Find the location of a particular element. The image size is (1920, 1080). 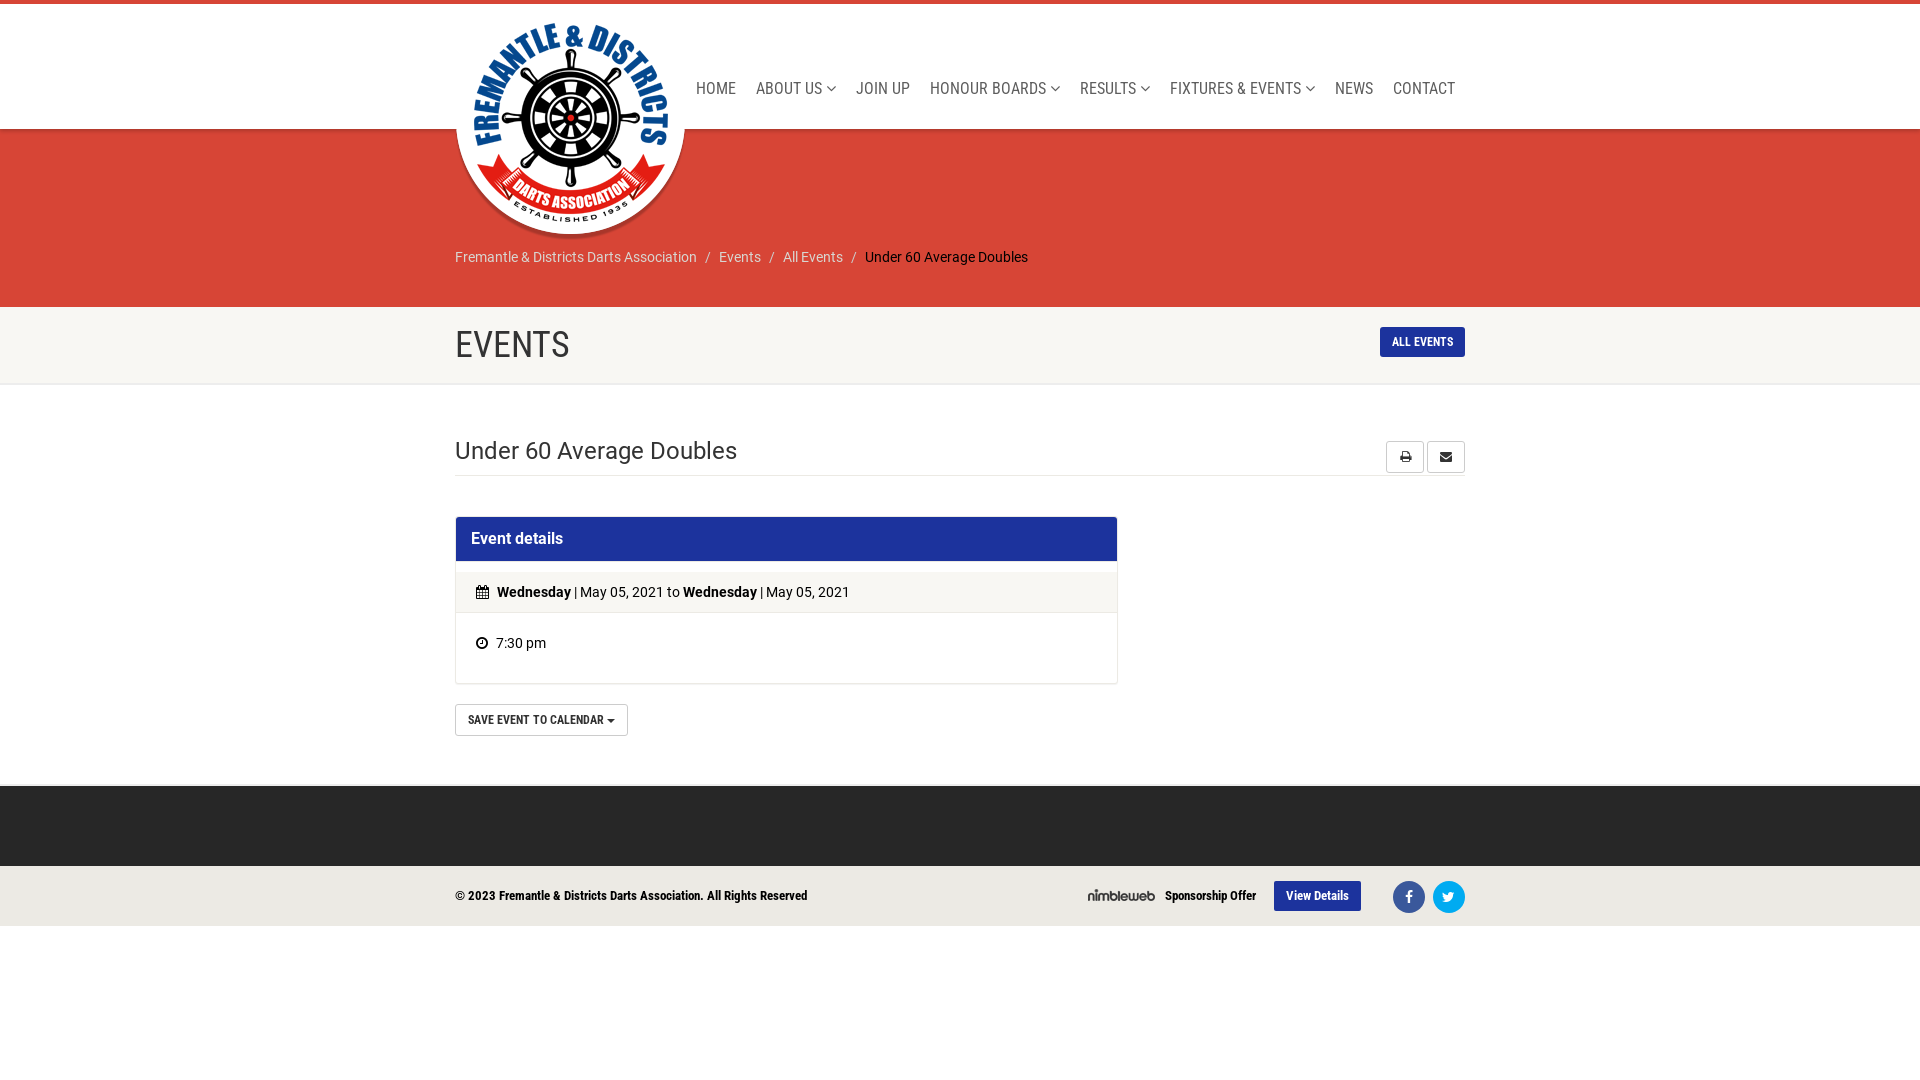

SAVE EVENT TO CALENDAR is located at coordinates (542, 720).